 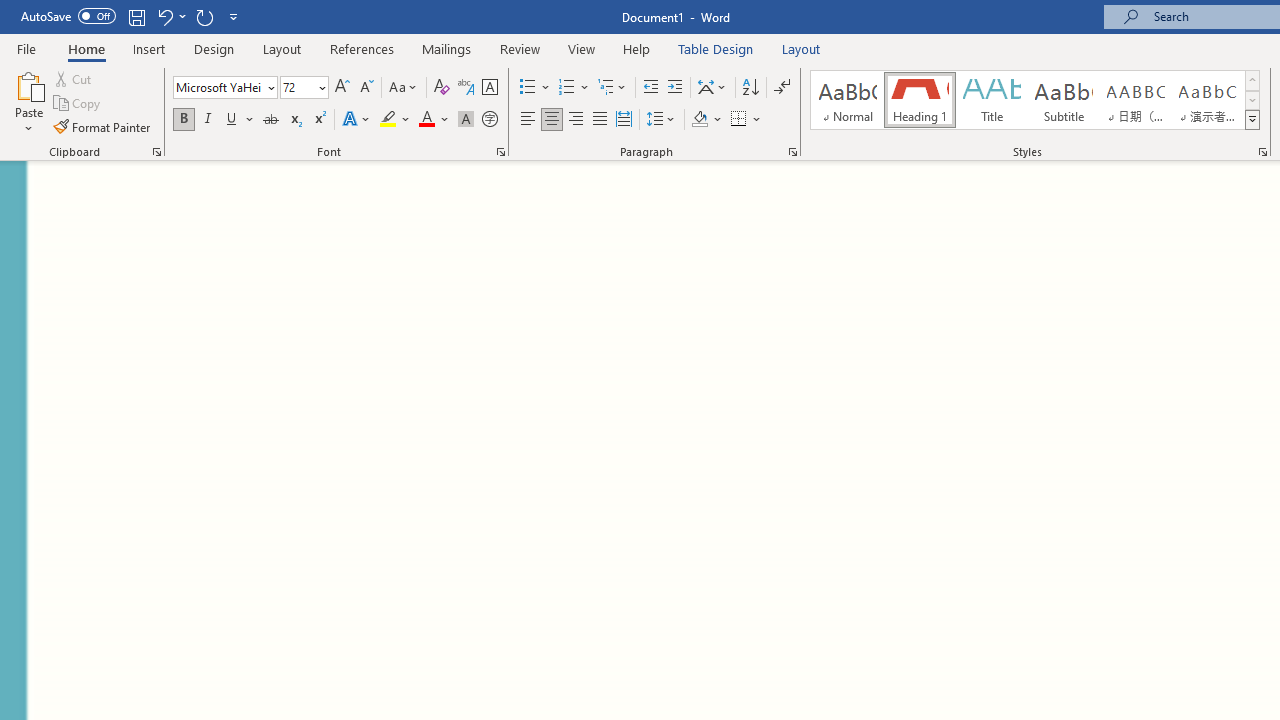 What do you see at coordinates (574, 88) in the screenshot?
I see `Numbering` at bounding box center [574, 88].